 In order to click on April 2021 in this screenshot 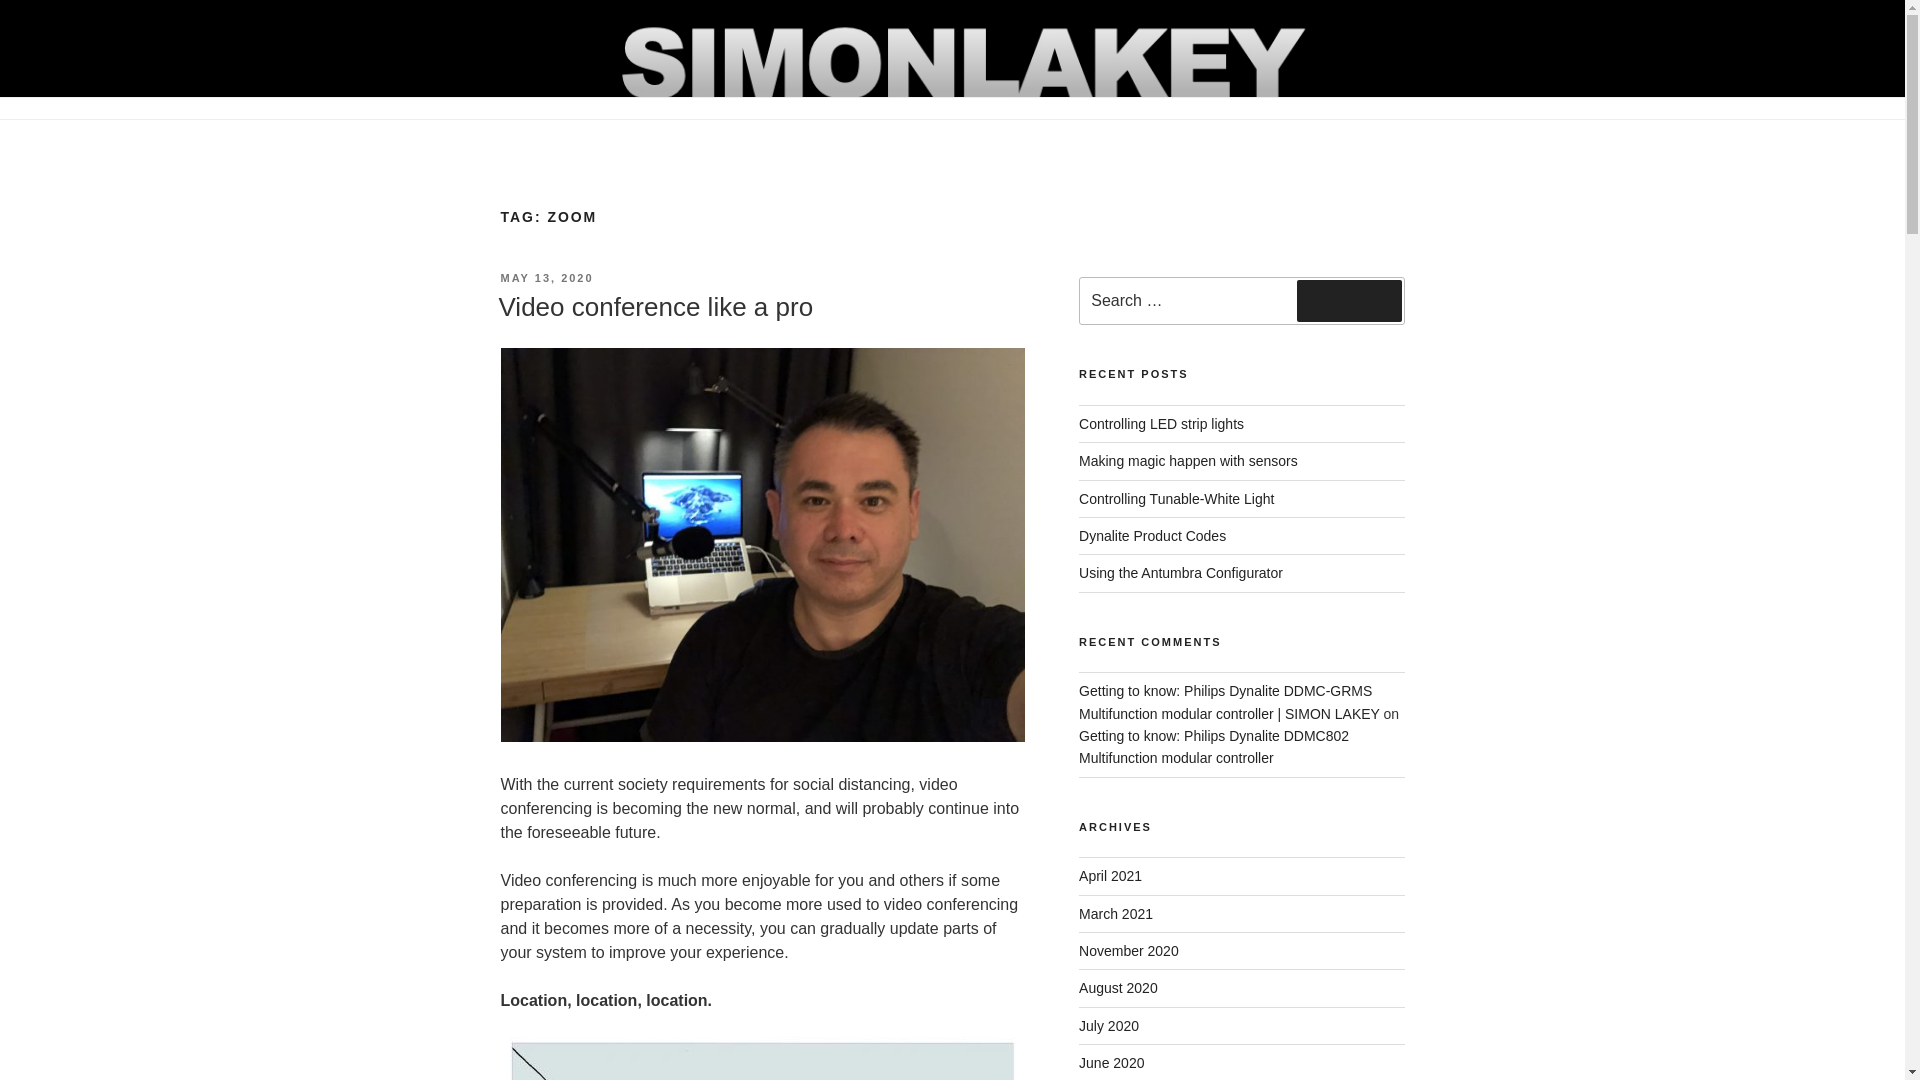, I will do `click(1110, 876)`.